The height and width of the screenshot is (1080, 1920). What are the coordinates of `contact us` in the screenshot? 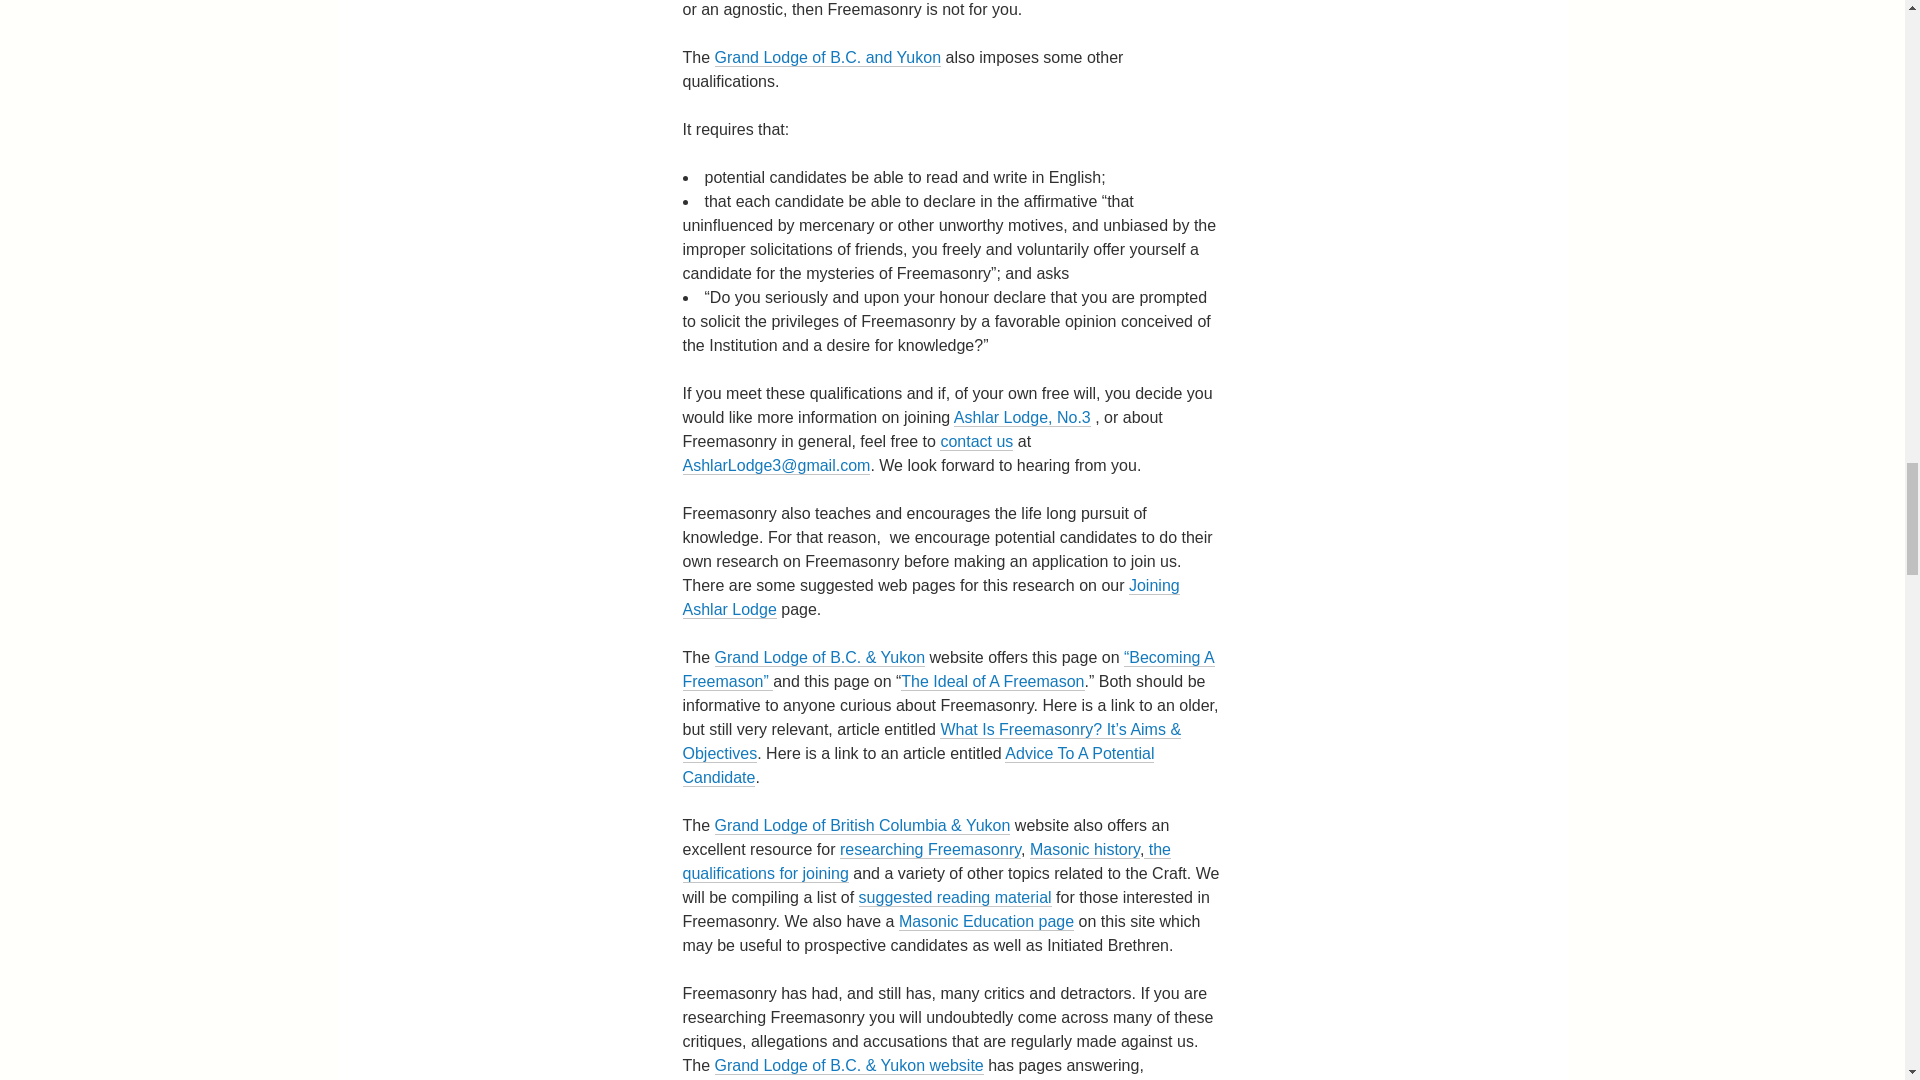 It's located at (976, 442).